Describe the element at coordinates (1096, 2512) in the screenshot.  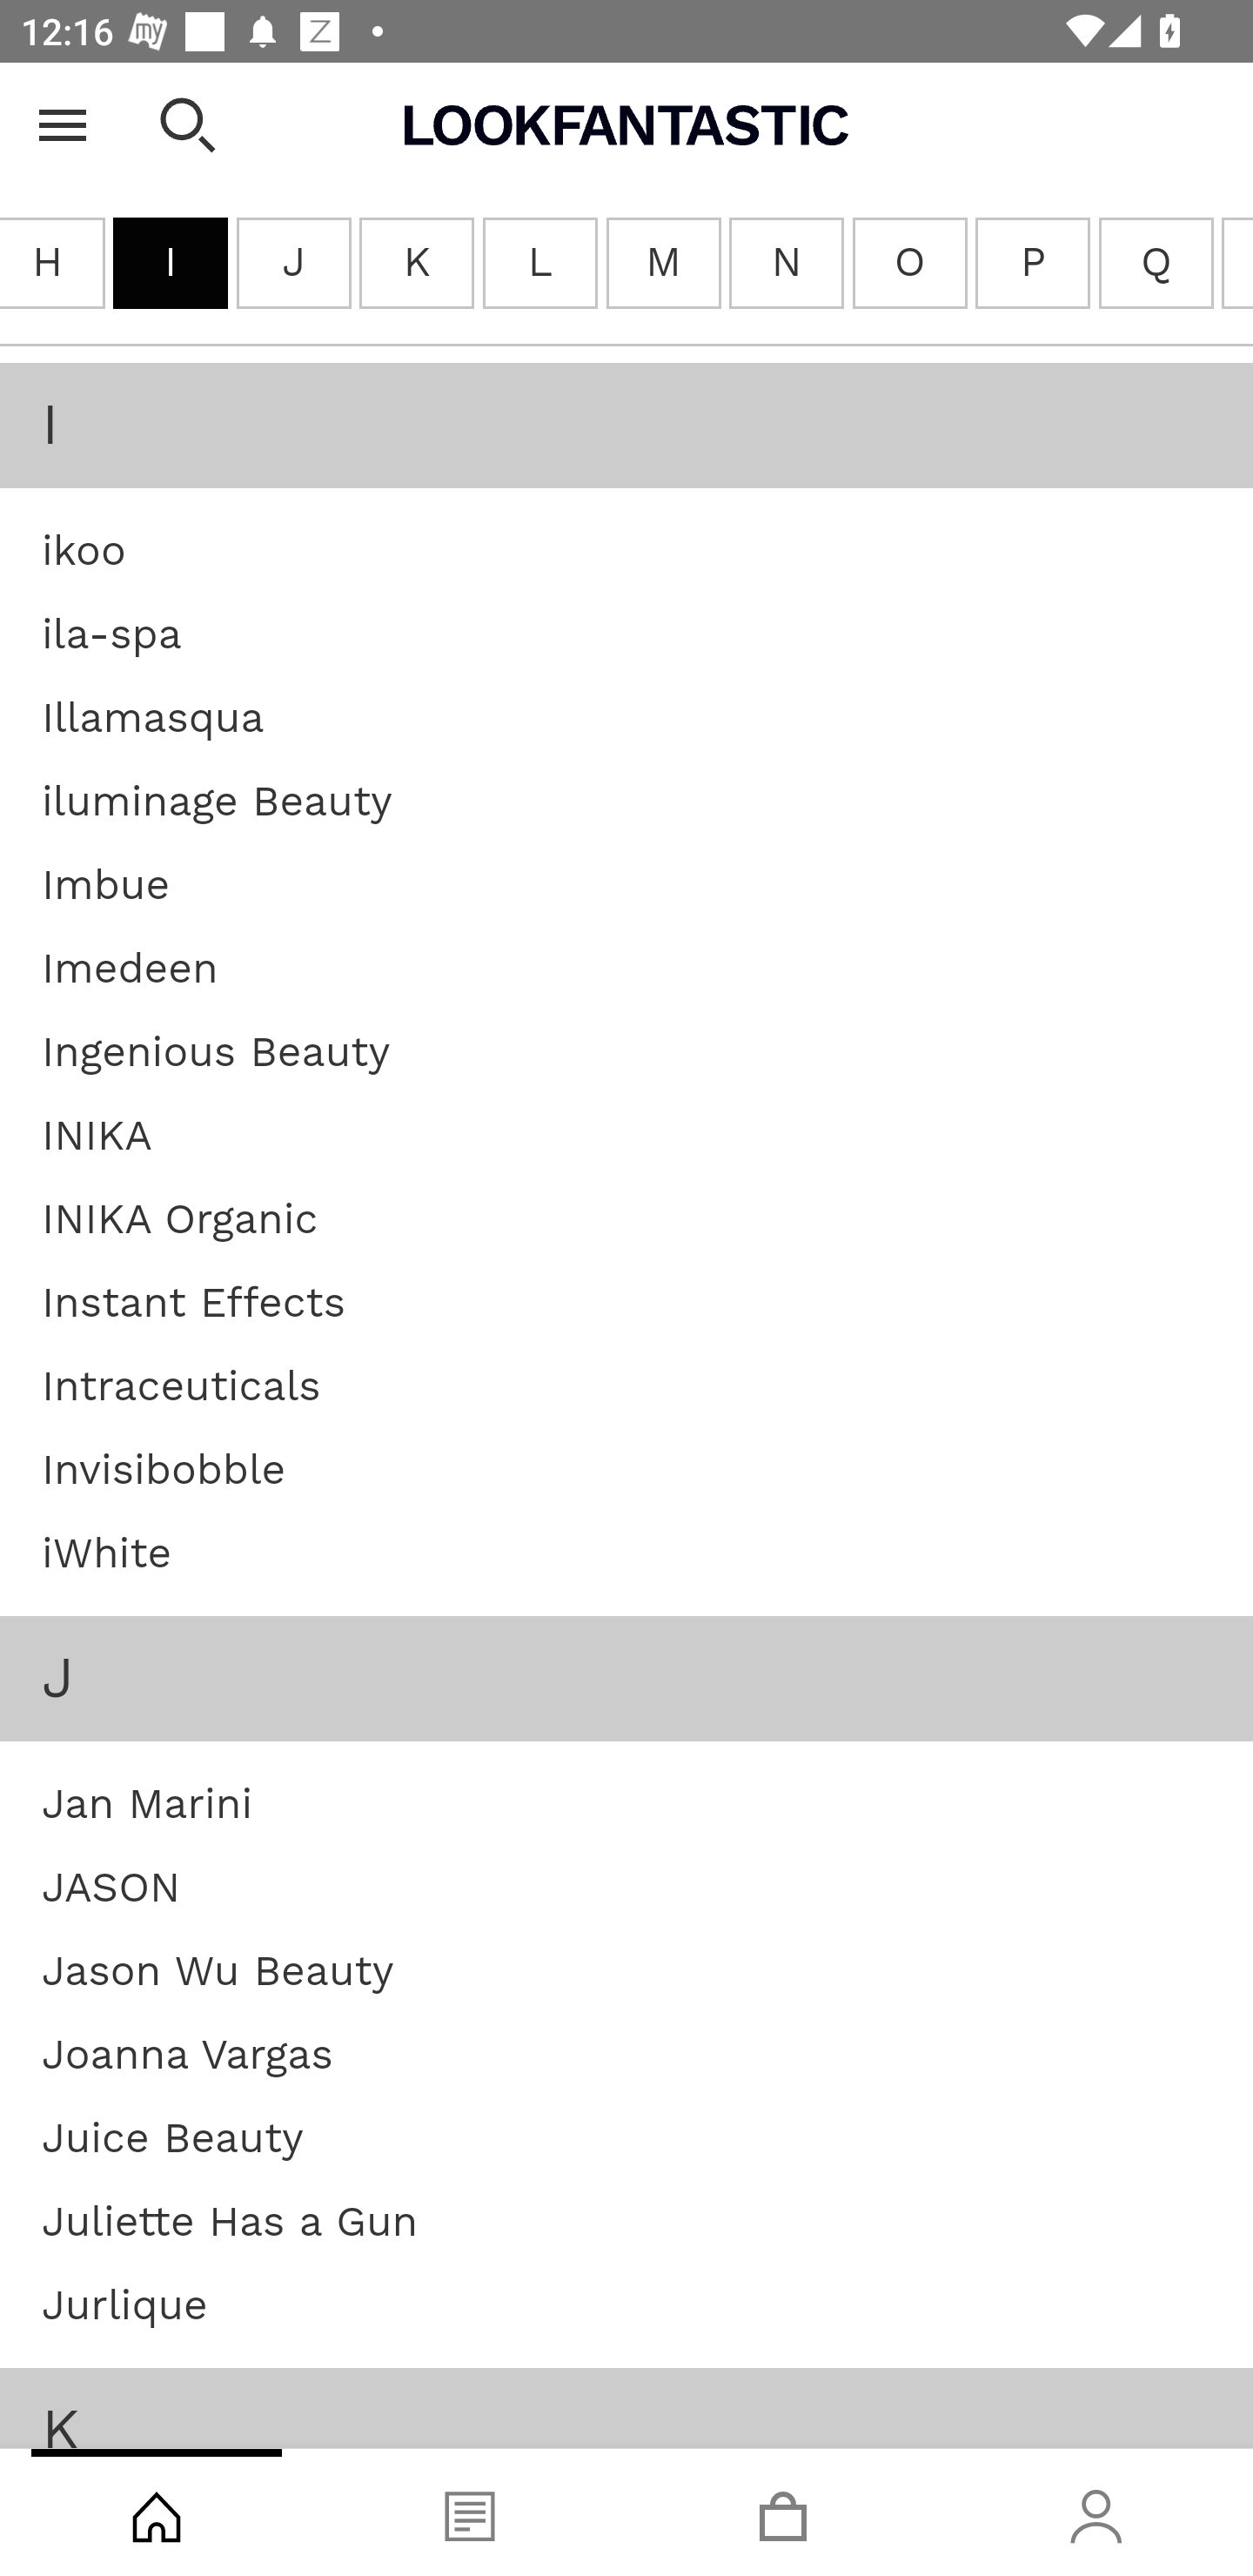
I see `Account, tab, 4 of 4` at that location.